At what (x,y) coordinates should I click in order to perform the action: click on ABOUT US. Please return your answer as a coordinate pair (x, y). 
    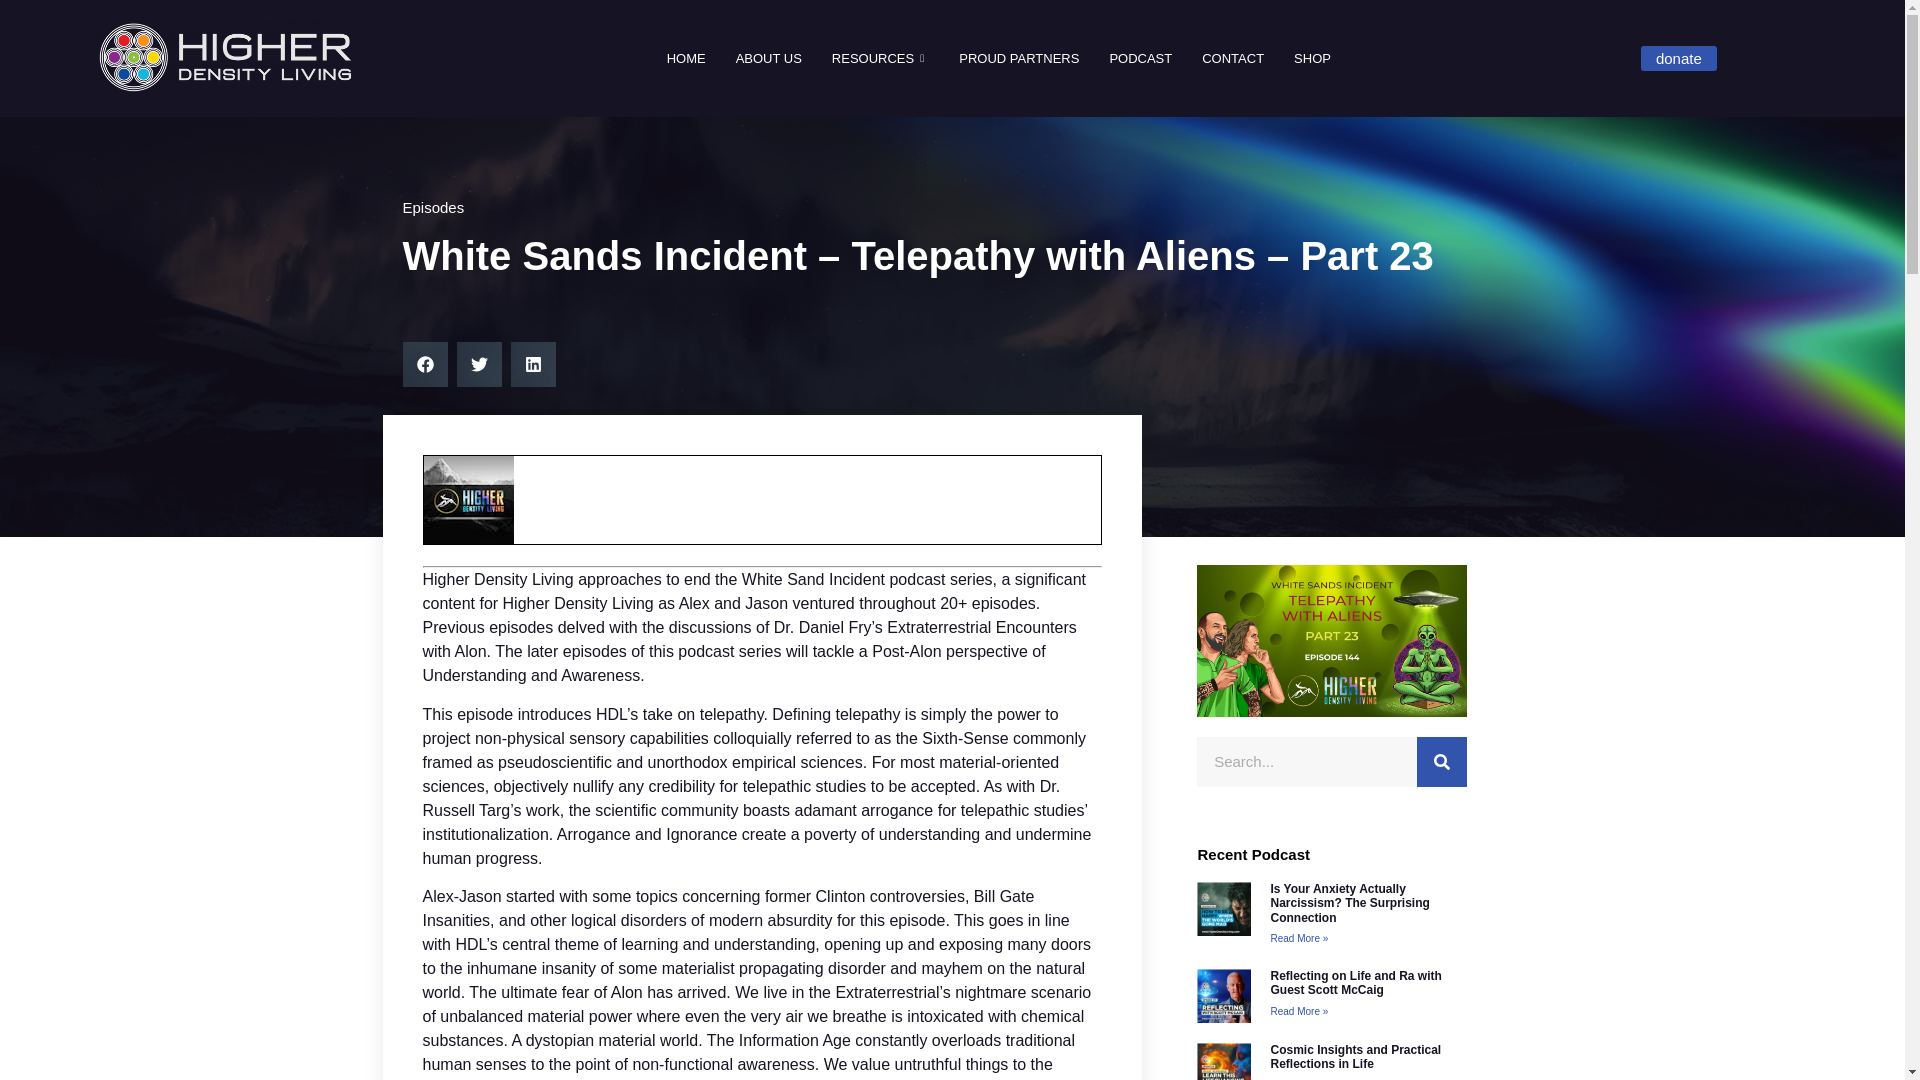
    Looking at the image, I should click on (769, 58).